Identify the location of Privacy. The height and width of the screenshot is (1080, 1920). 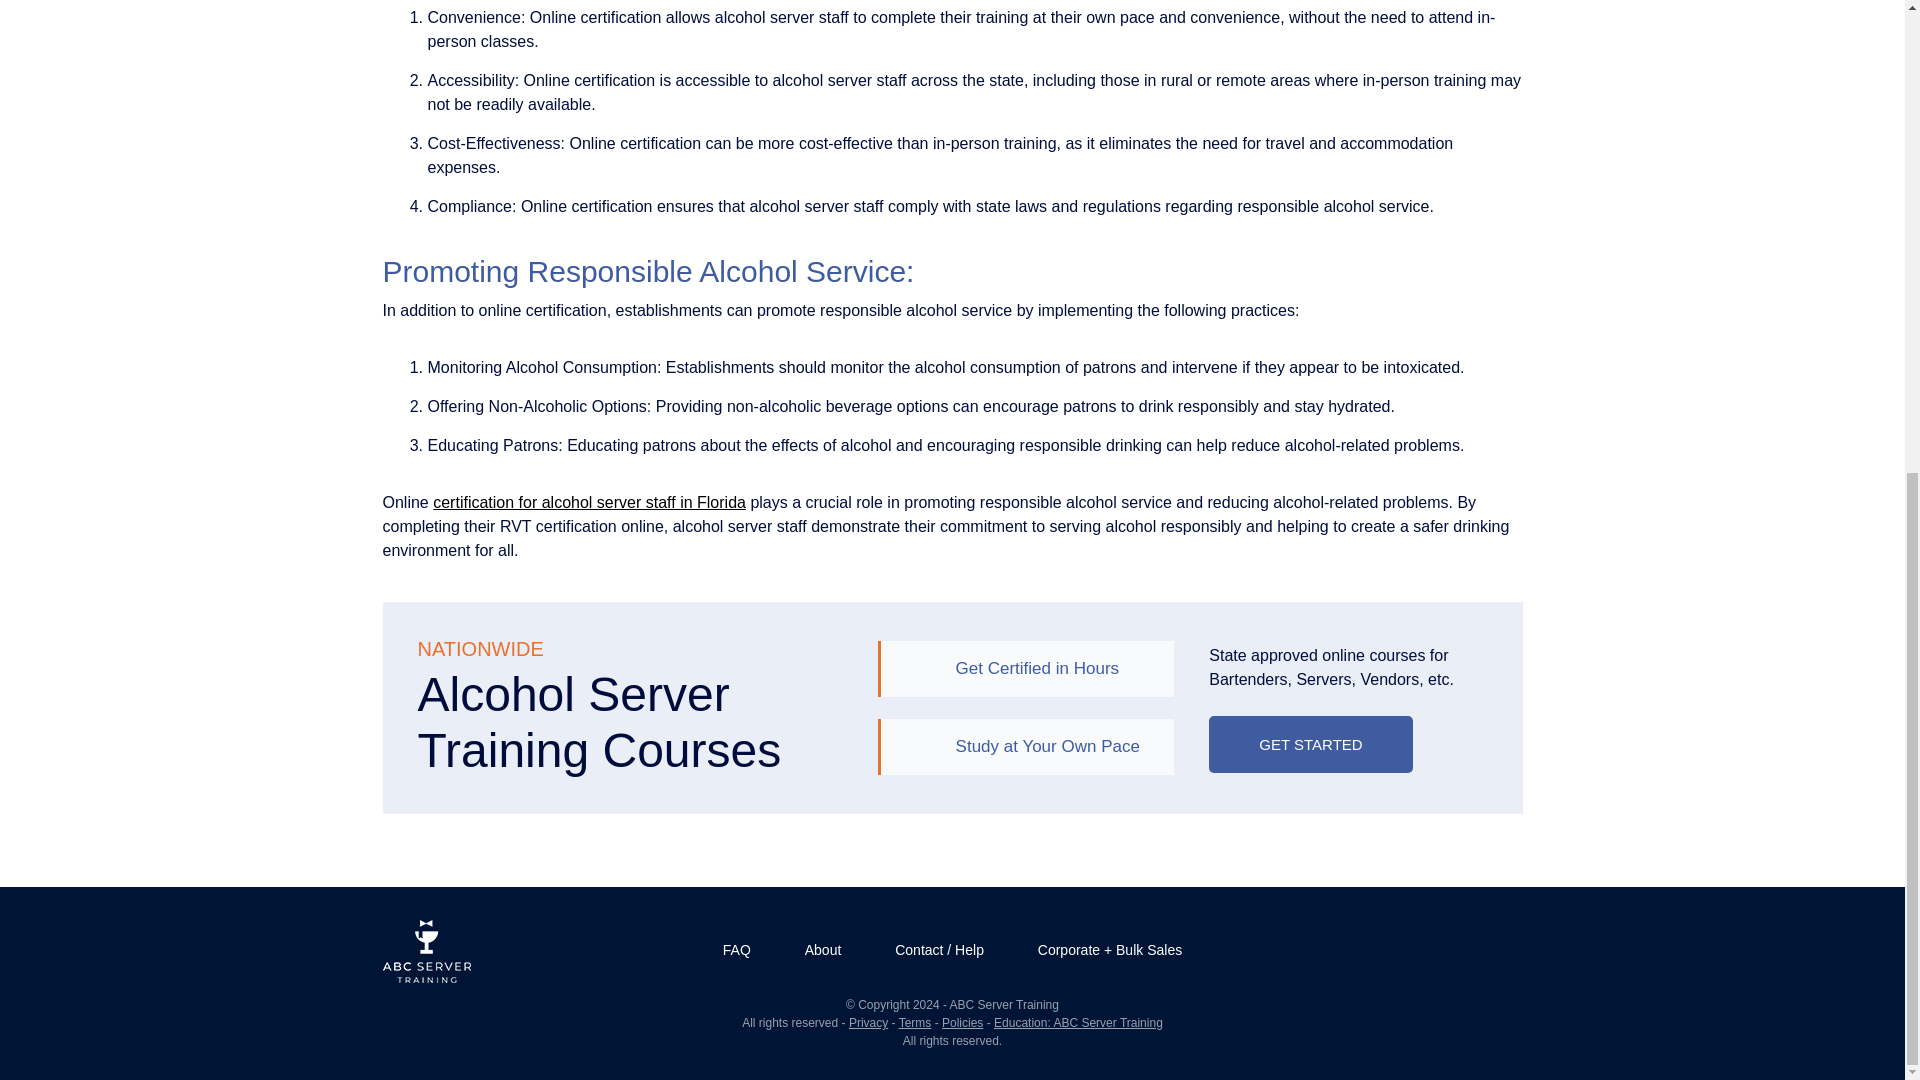
(868, 1023).